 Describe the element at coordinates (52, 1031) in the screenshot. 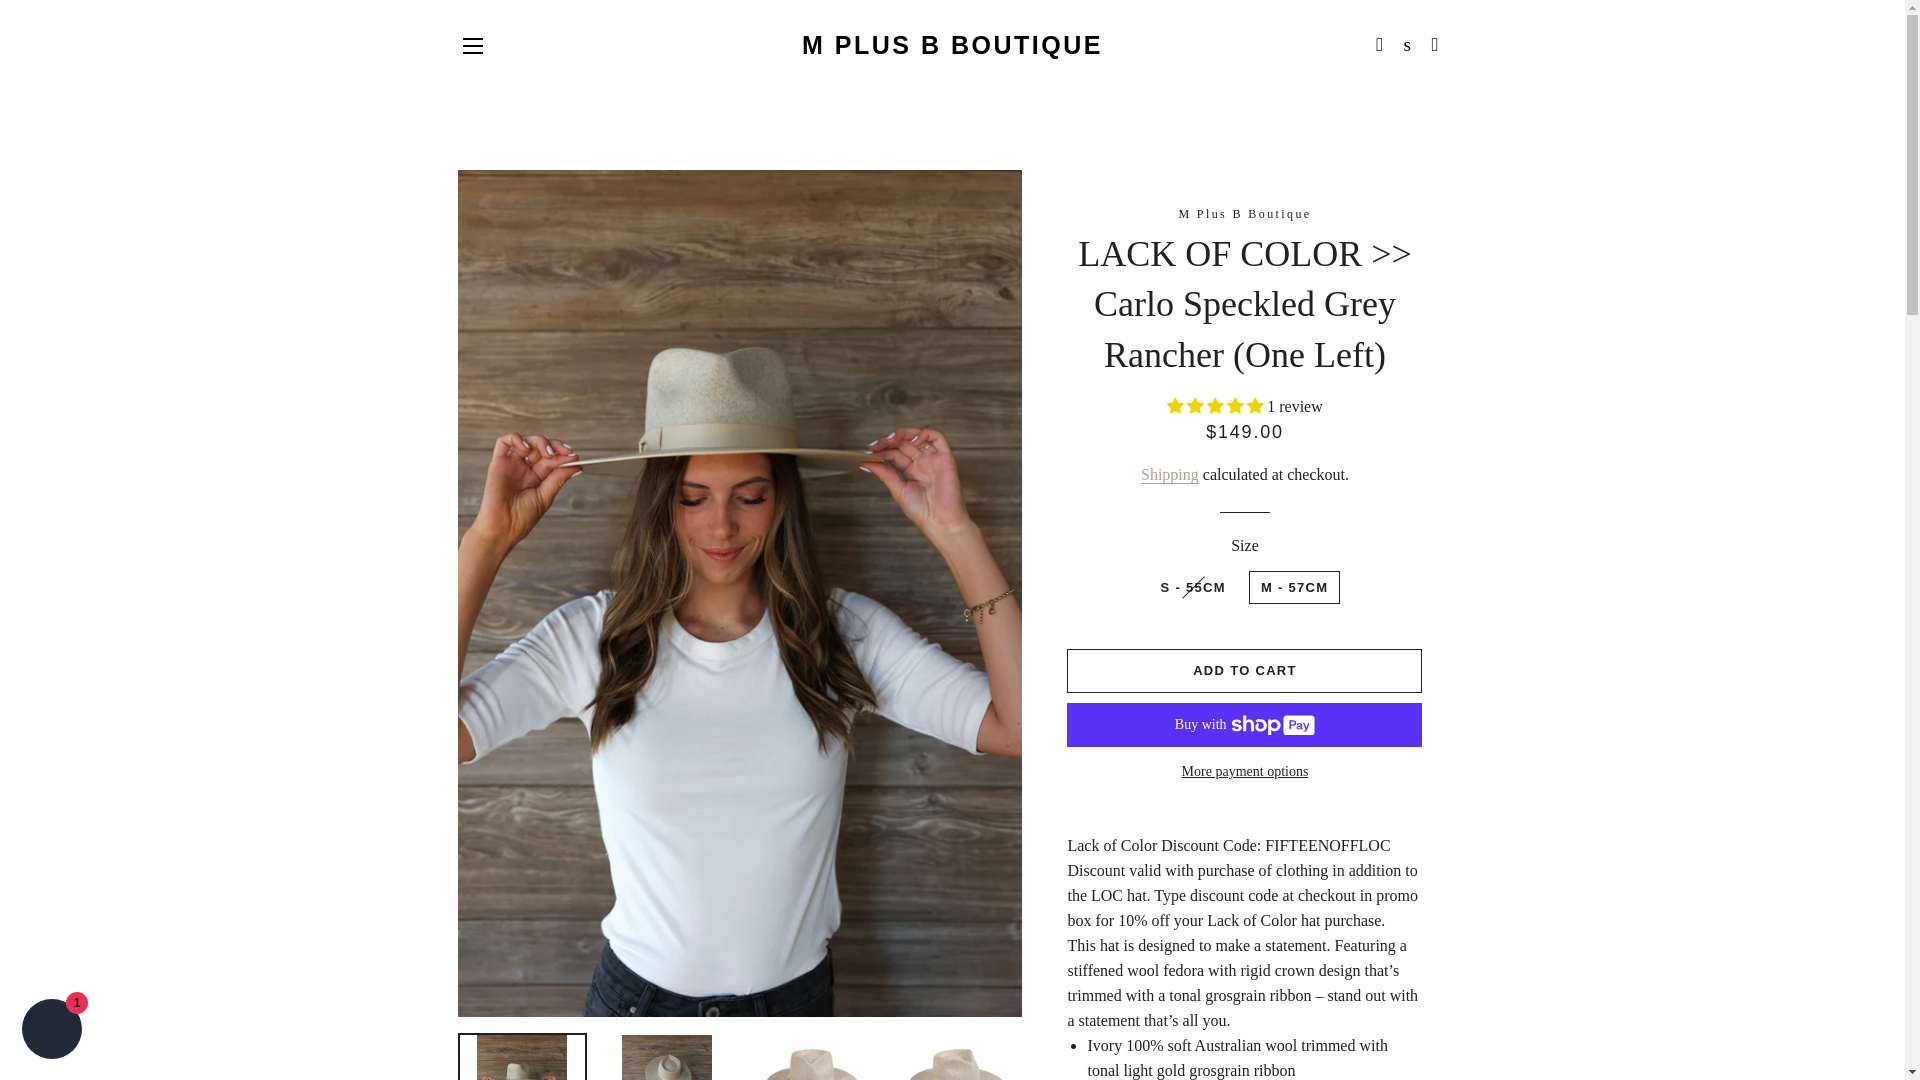

I see `Shopify online store chat` at that location.